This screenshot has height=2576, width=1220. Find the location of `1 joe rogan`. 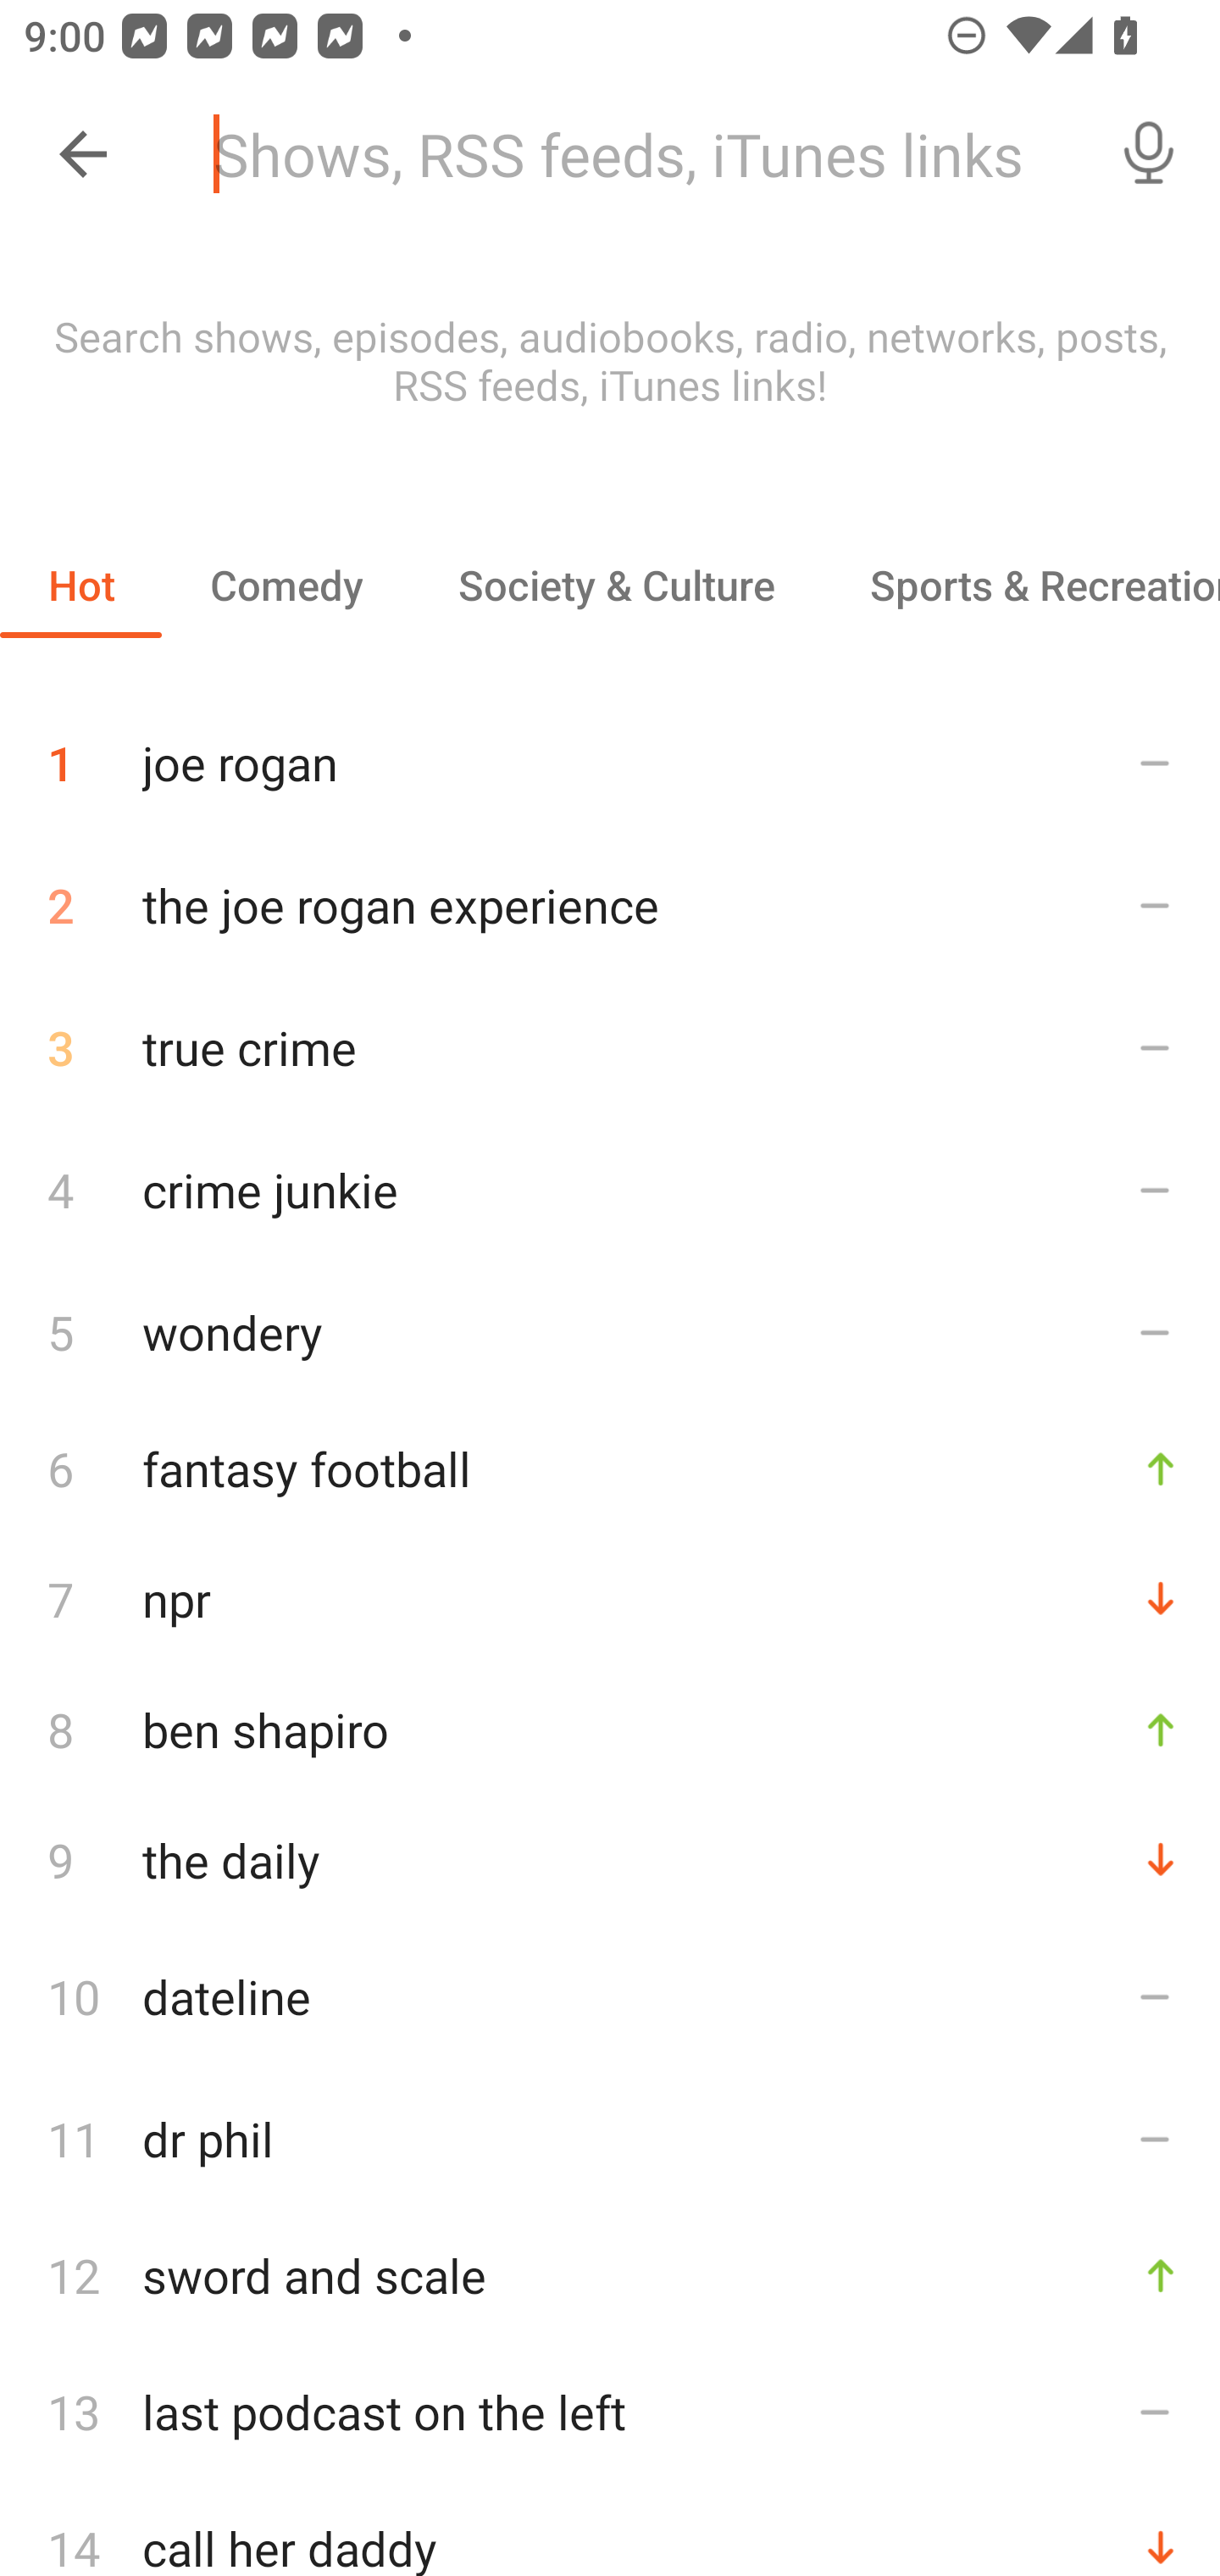

1 joe rogan is located at coordinates (610, 751).